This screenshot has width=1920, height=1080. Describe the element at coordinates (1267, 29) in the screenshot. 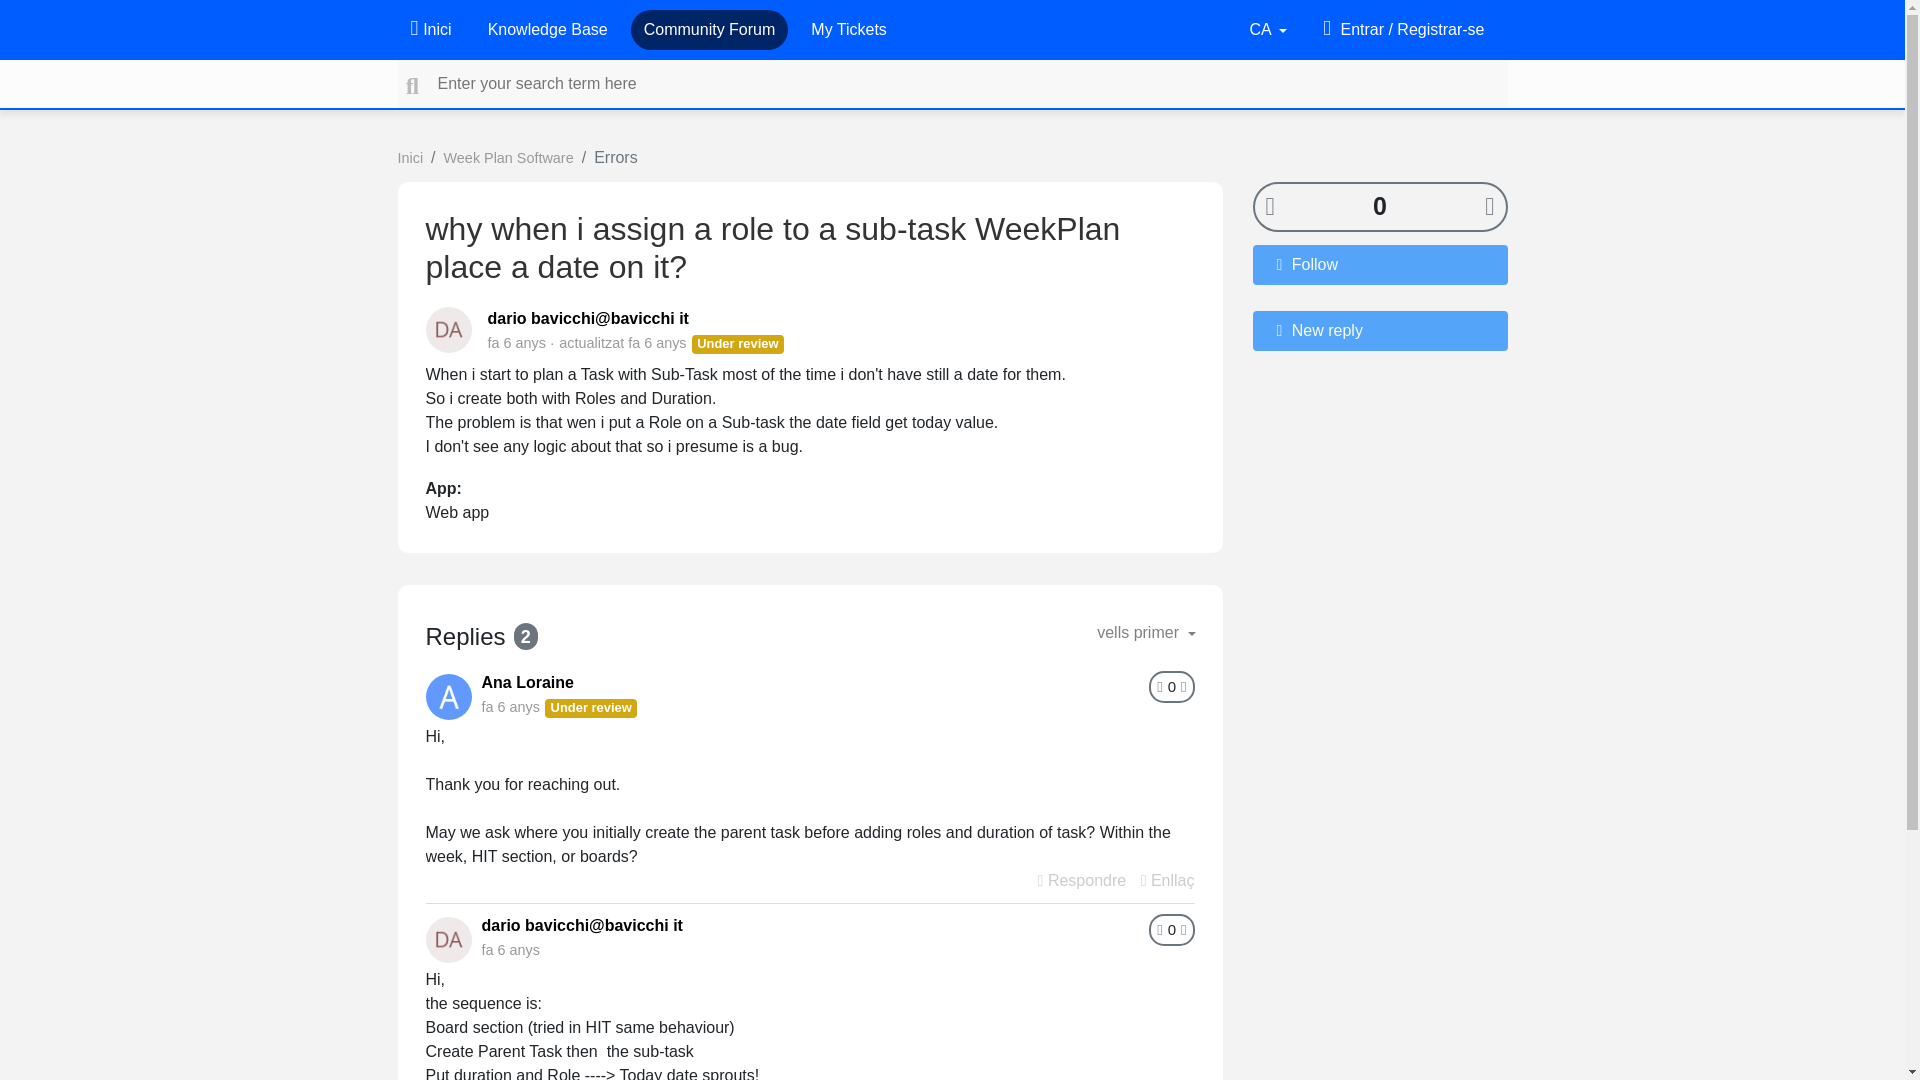

I see `CA` at that location.